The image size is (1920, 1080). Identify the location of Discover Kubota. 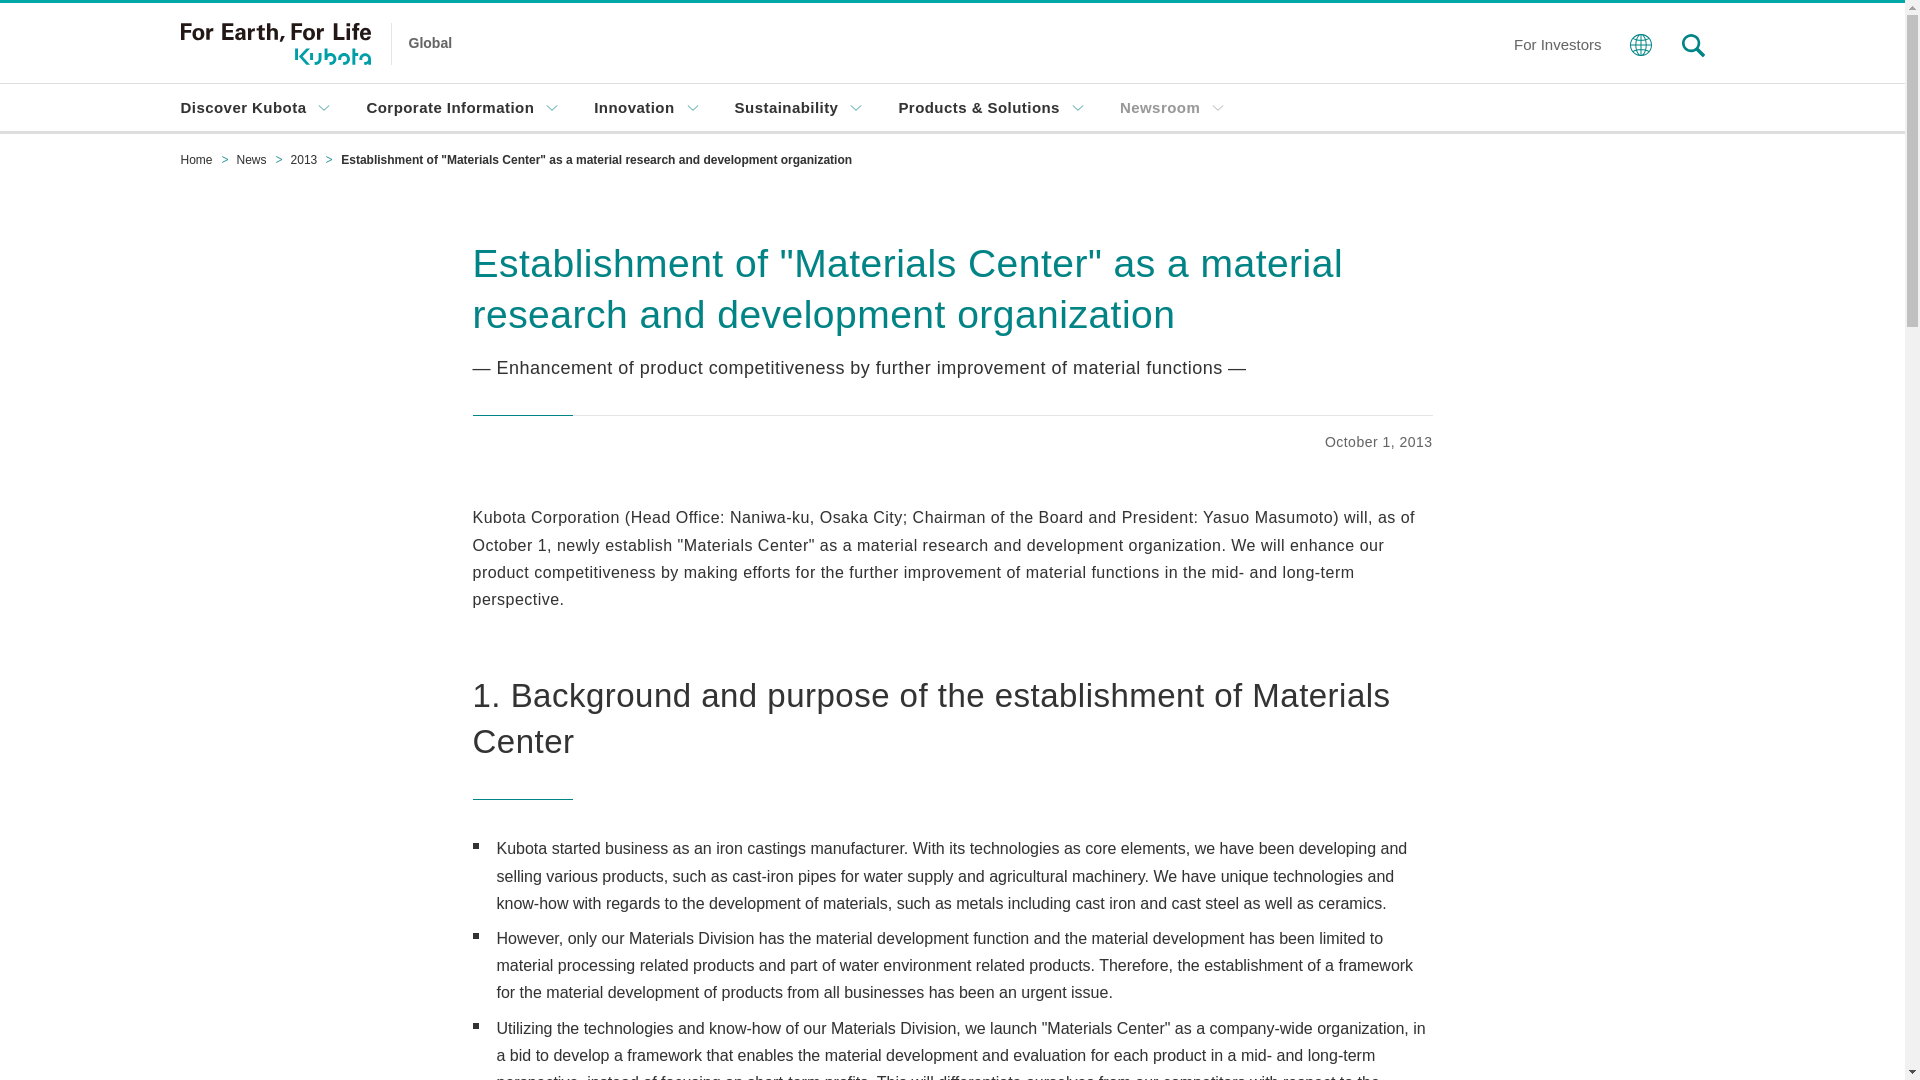
(255, 107).